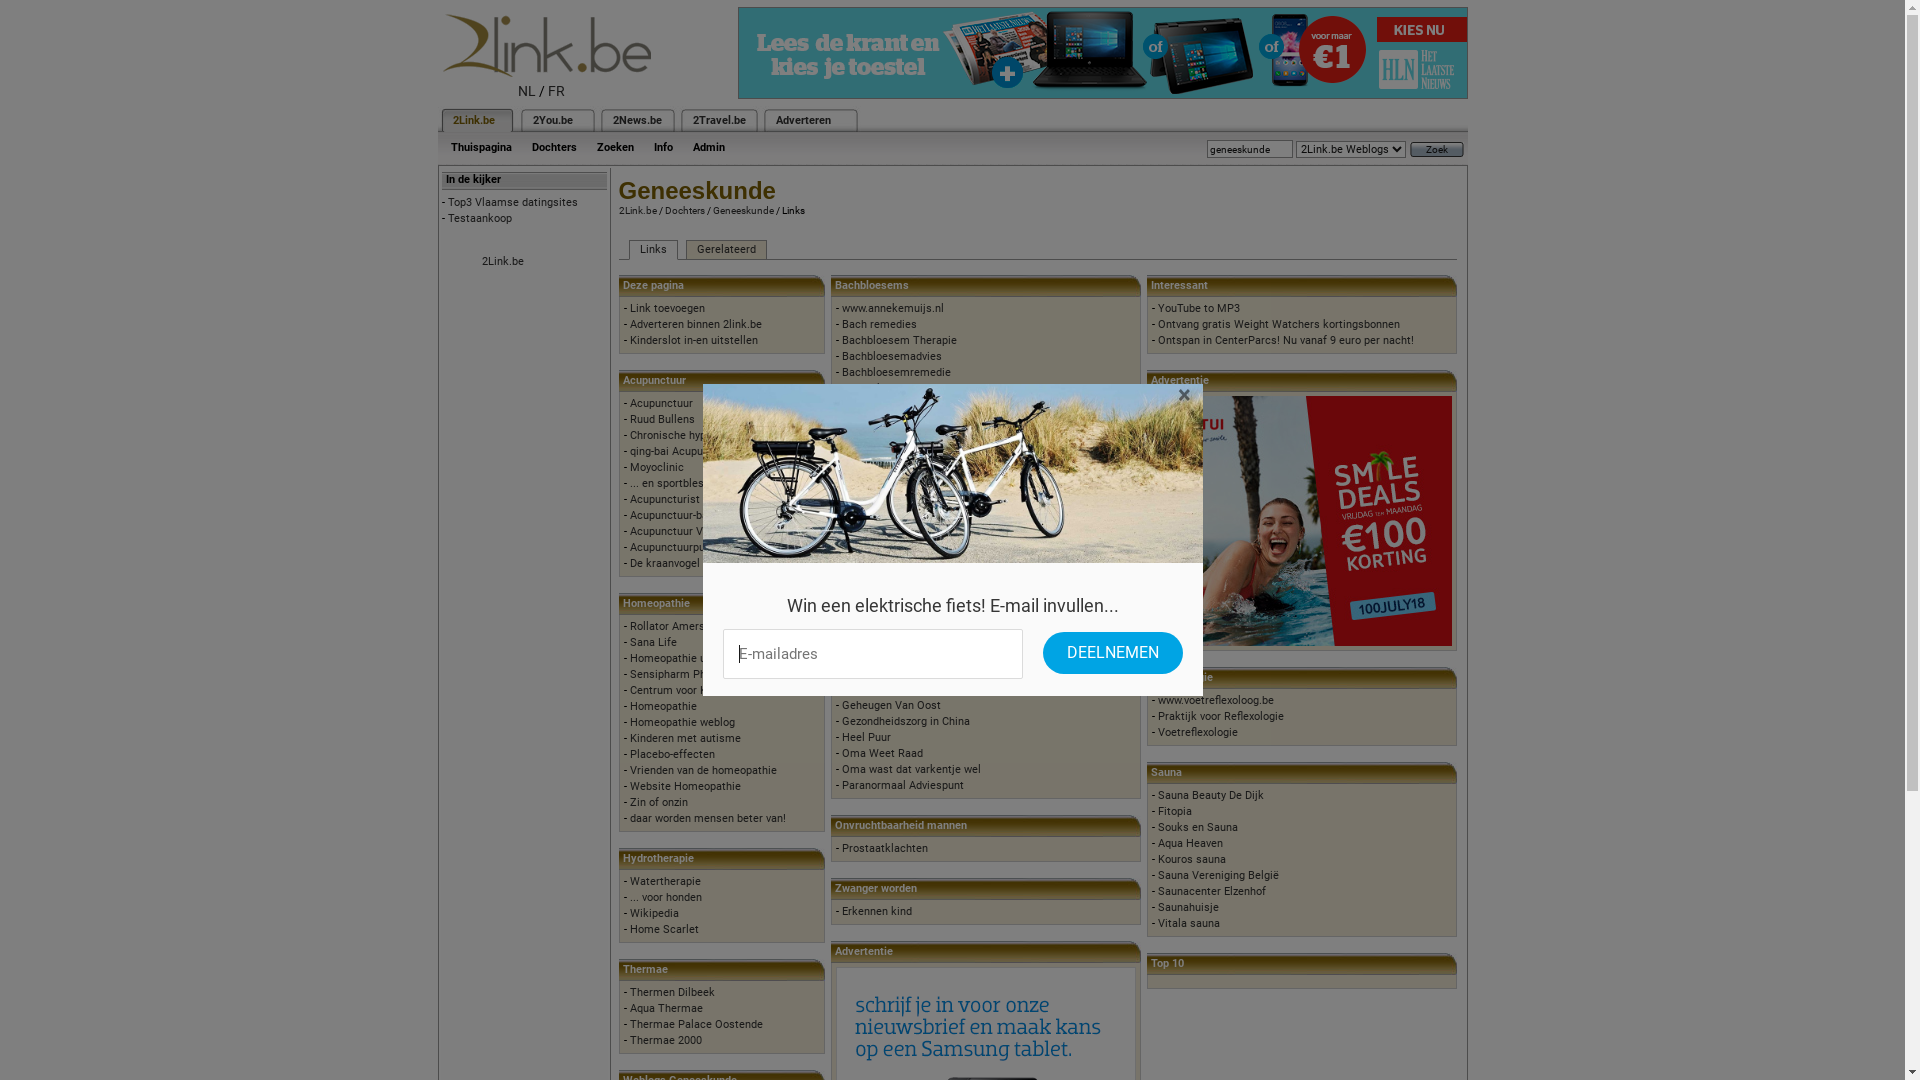 The width and height of the screenshot is (1920, 1080). Describe the element at coordinates (1216, 700) in the screenshot. I see `www.voetreflexoloog.be` at that location.